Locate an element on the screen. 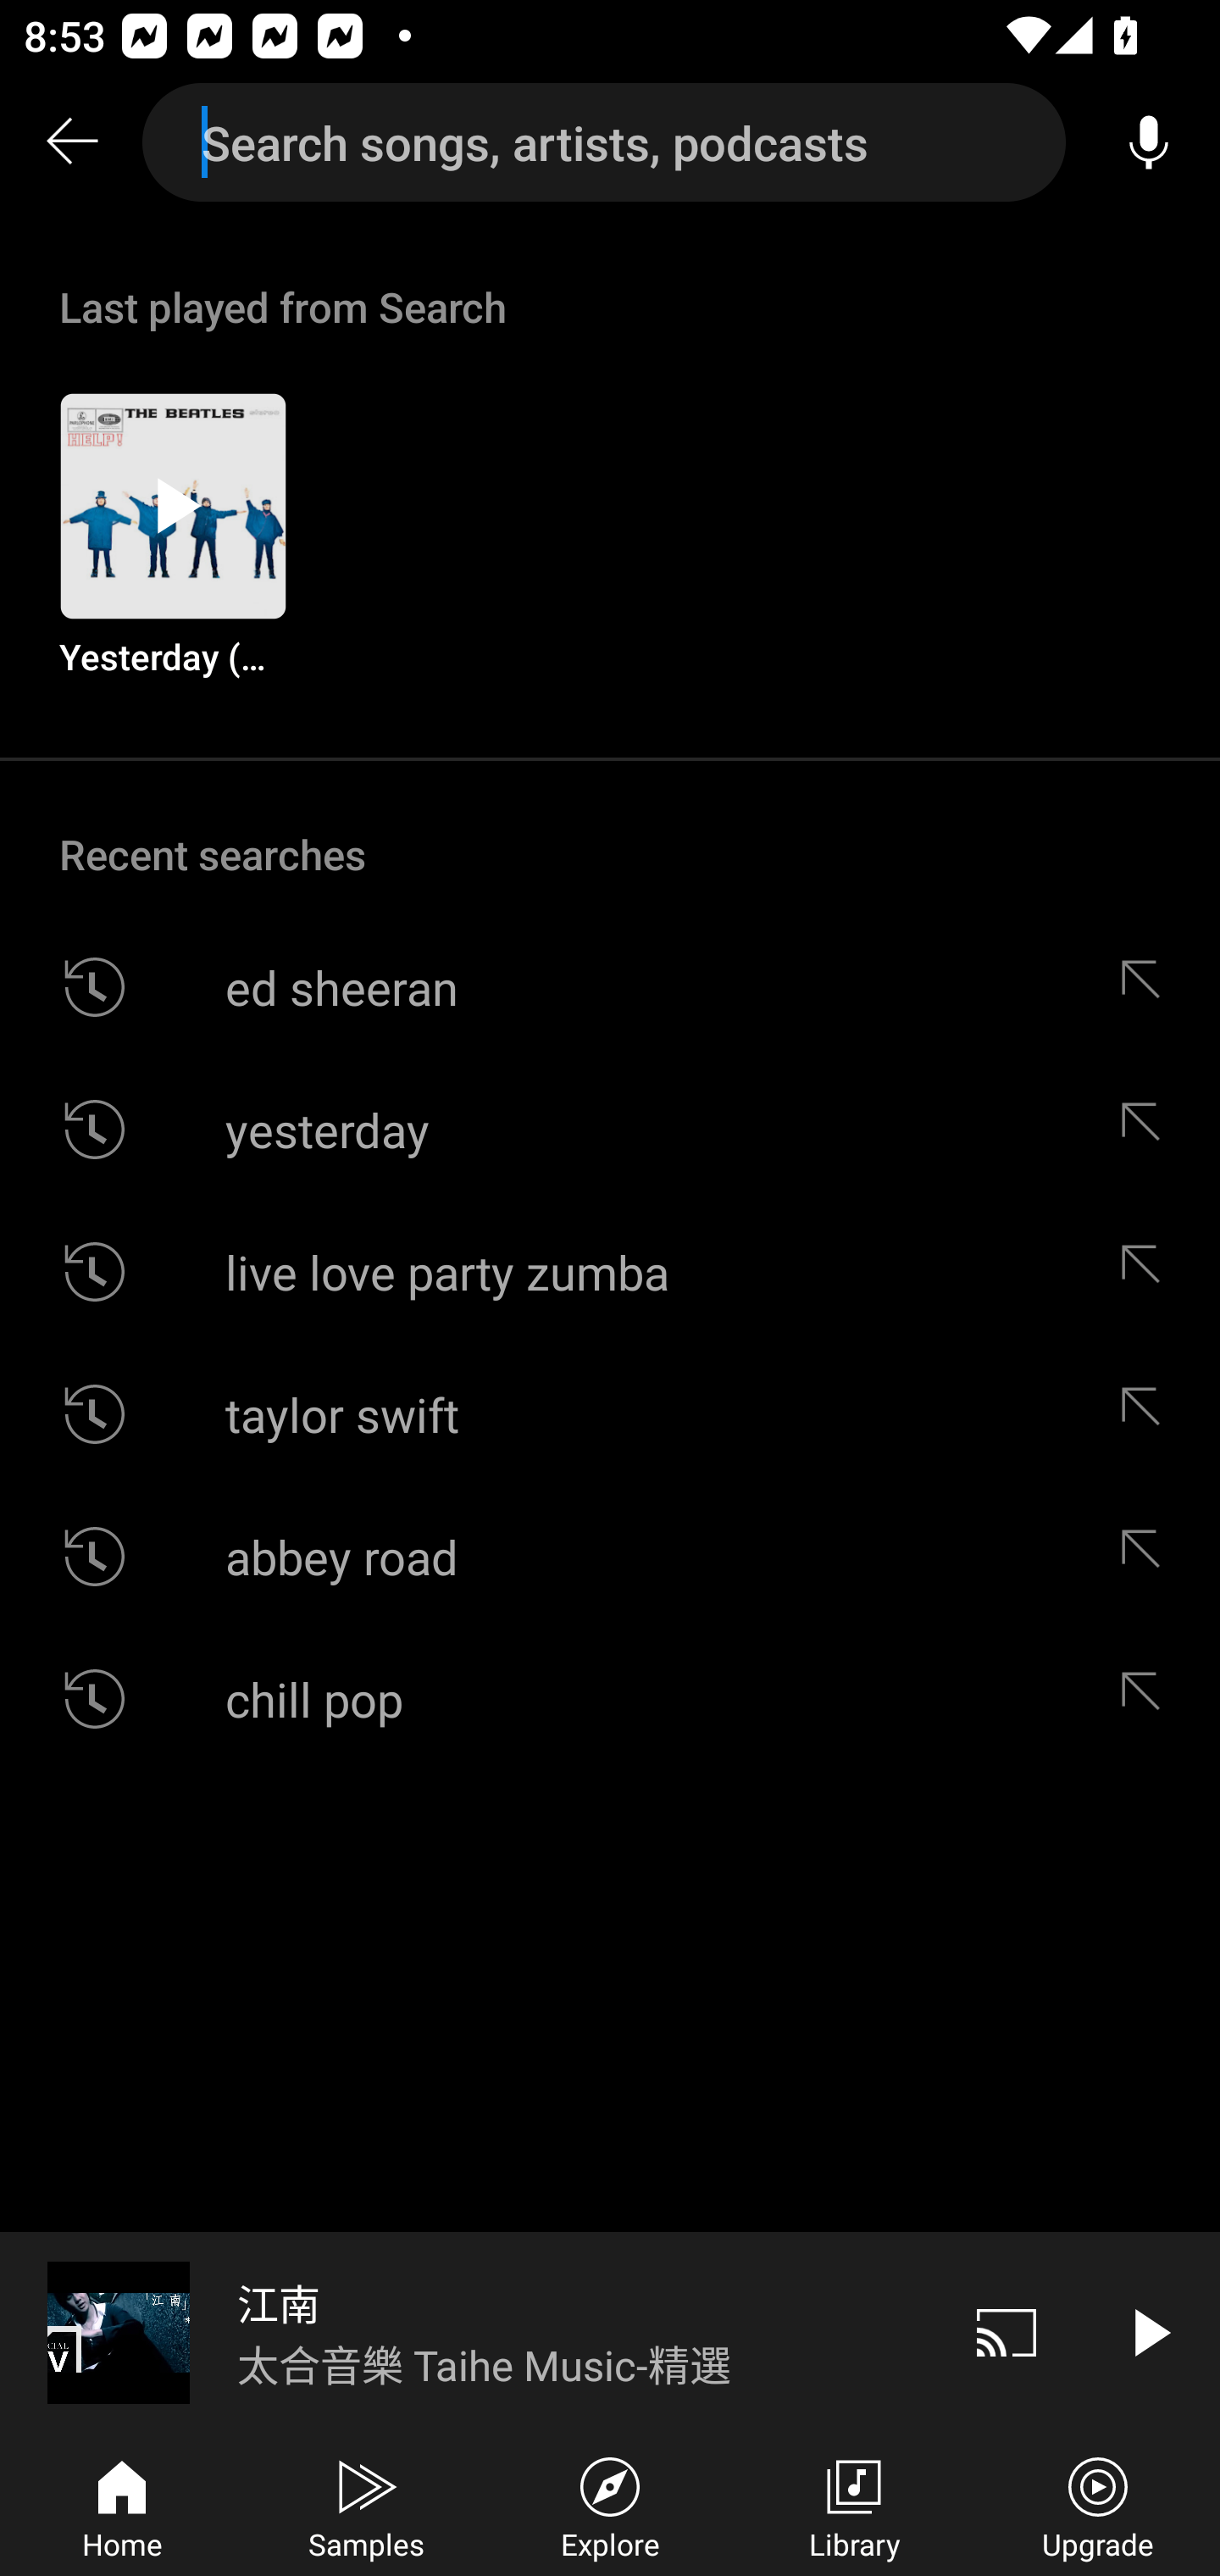 The width and height of the screenshot is (1220, 2576). Library is located at coordinates (854, 2505).